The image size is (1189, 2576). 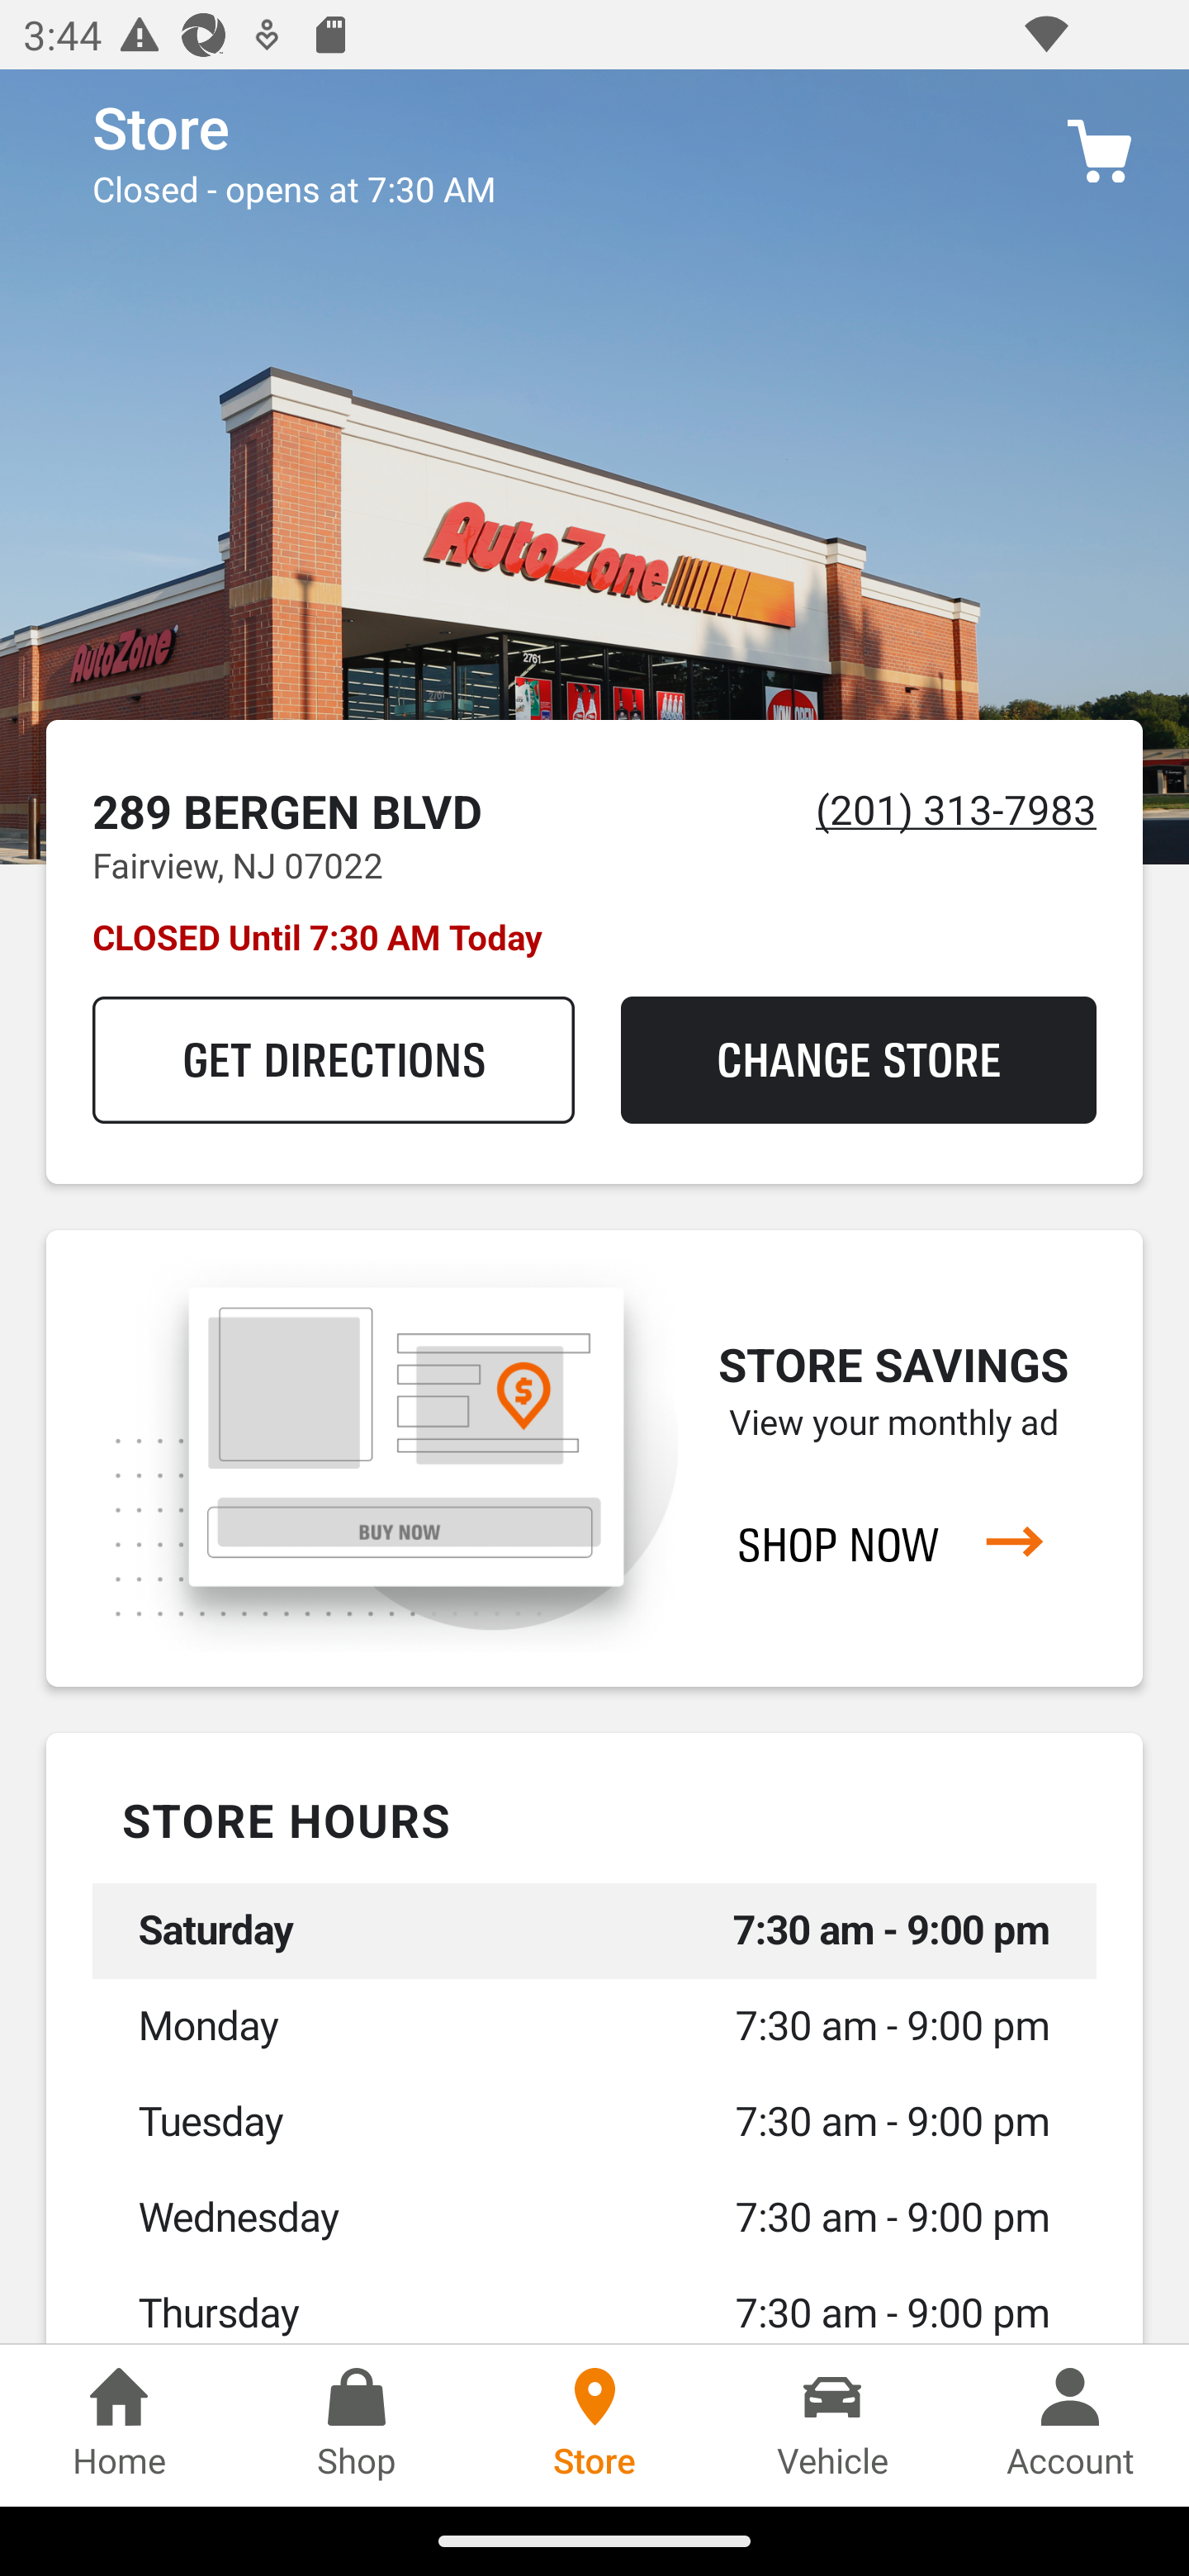 What do you see at coordinates (832, 2425) in the screenshot?
I see `Vehicle` at bounding box center [832, 2425].